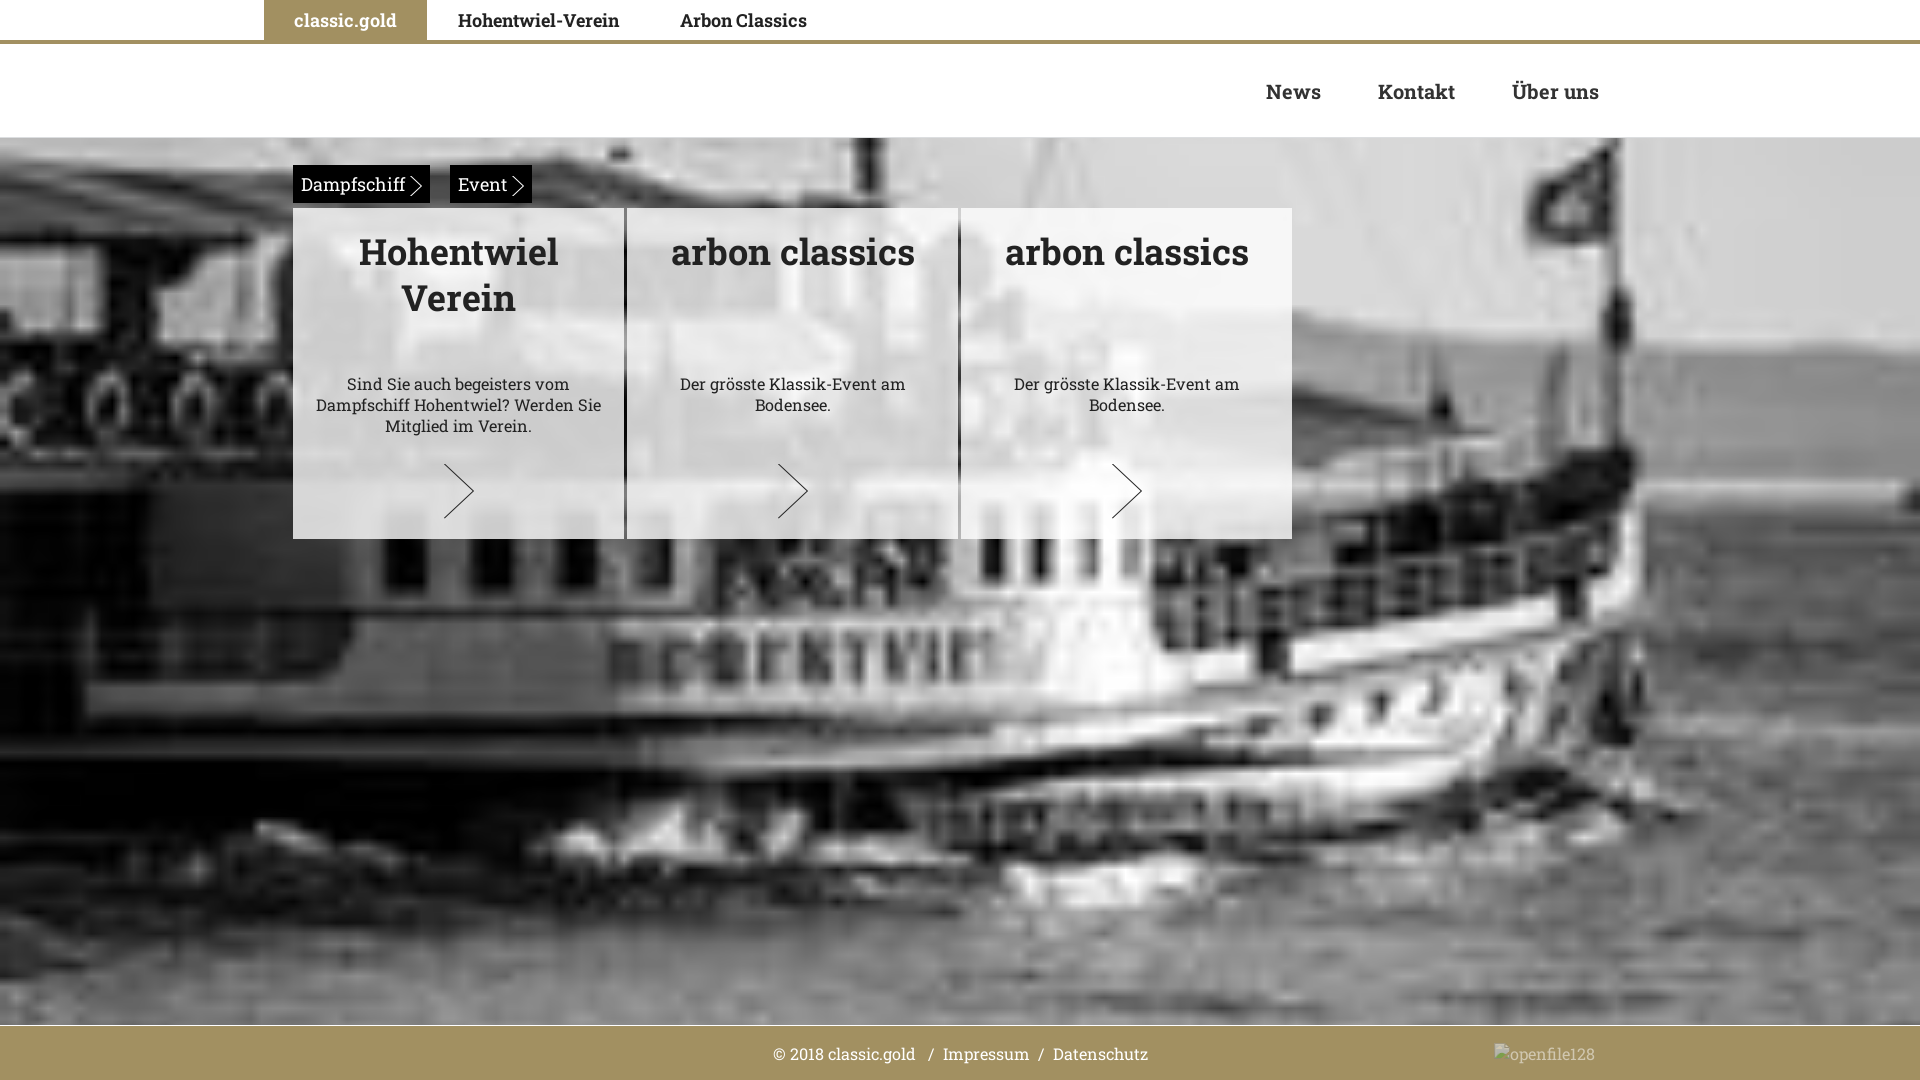 This screenshot has width=1920, height=1080. What do you see at coordinates (1294, 90) in the screenshot?
I see `News` at bounding box center [1294, 90].